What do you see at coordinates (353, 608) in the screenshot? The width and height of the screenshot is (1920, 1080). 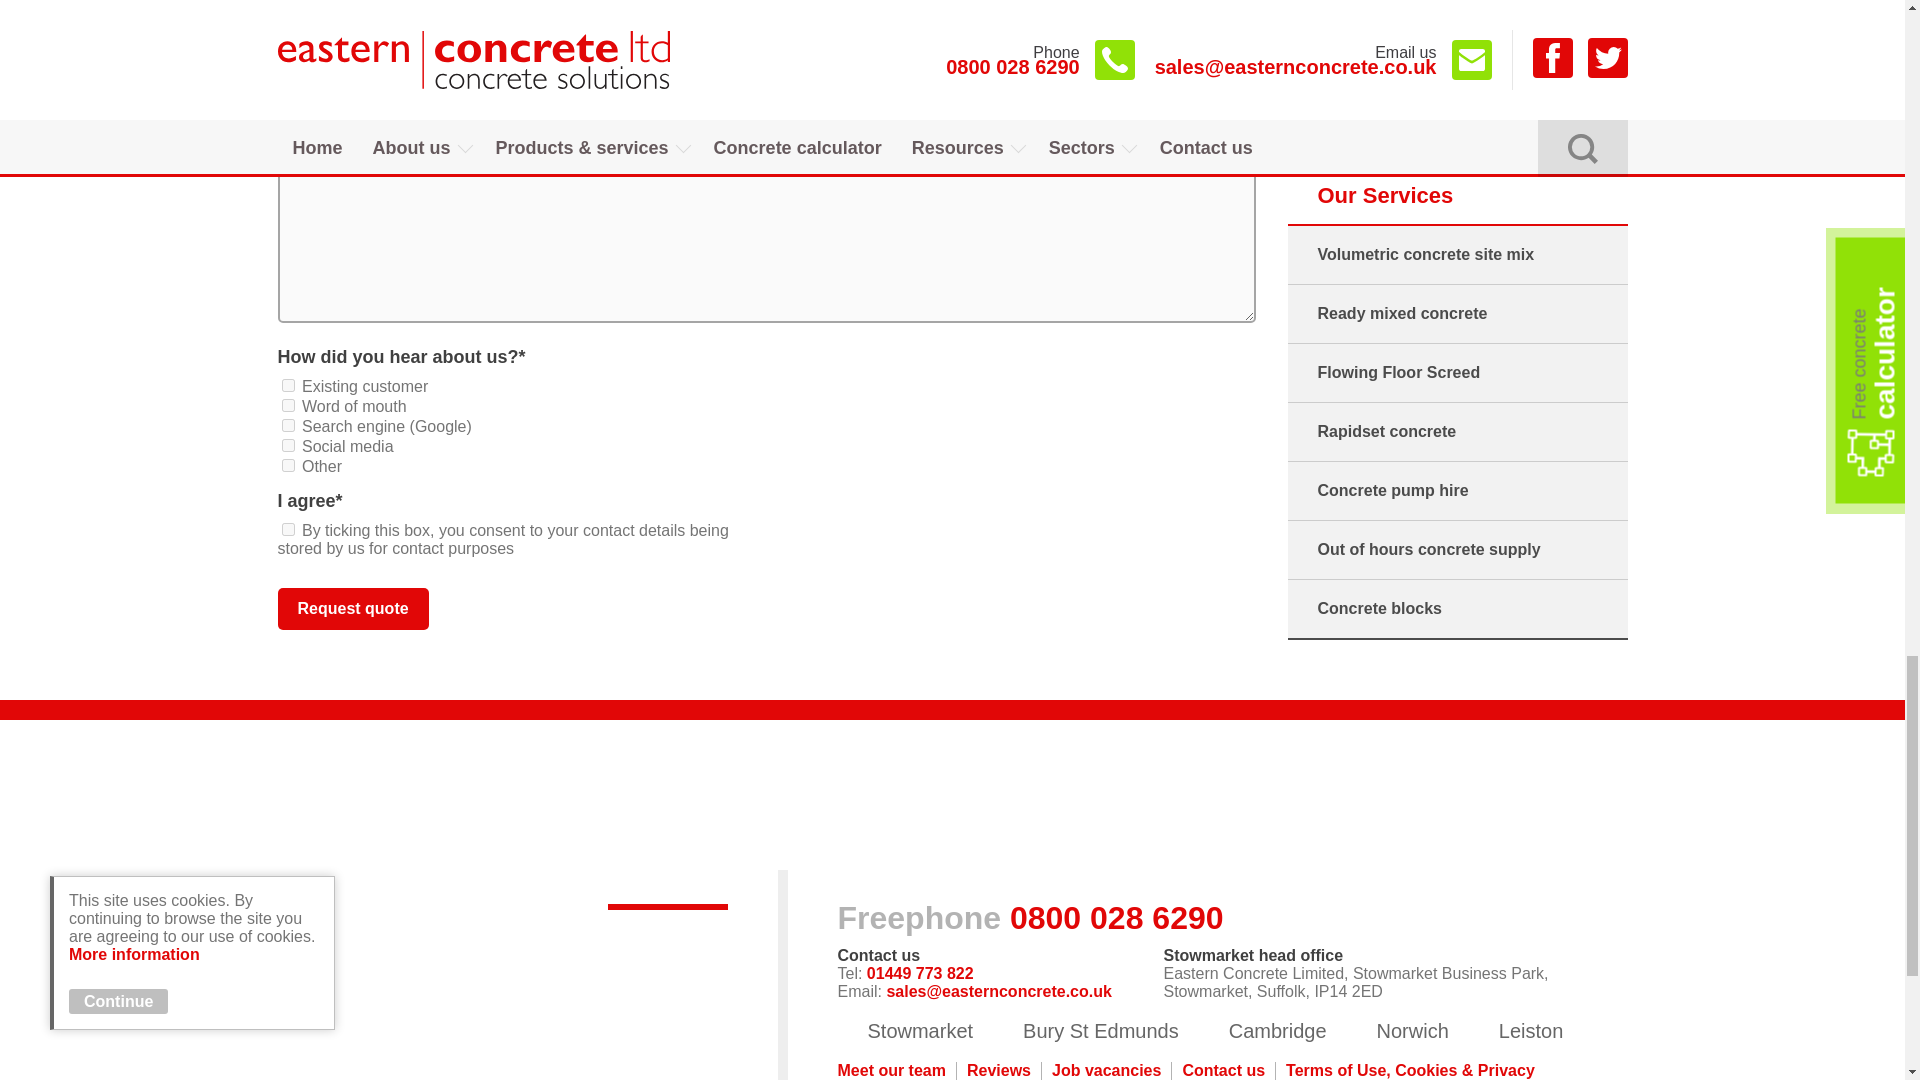 I see `Request quote` at bounding box center [353, 608].